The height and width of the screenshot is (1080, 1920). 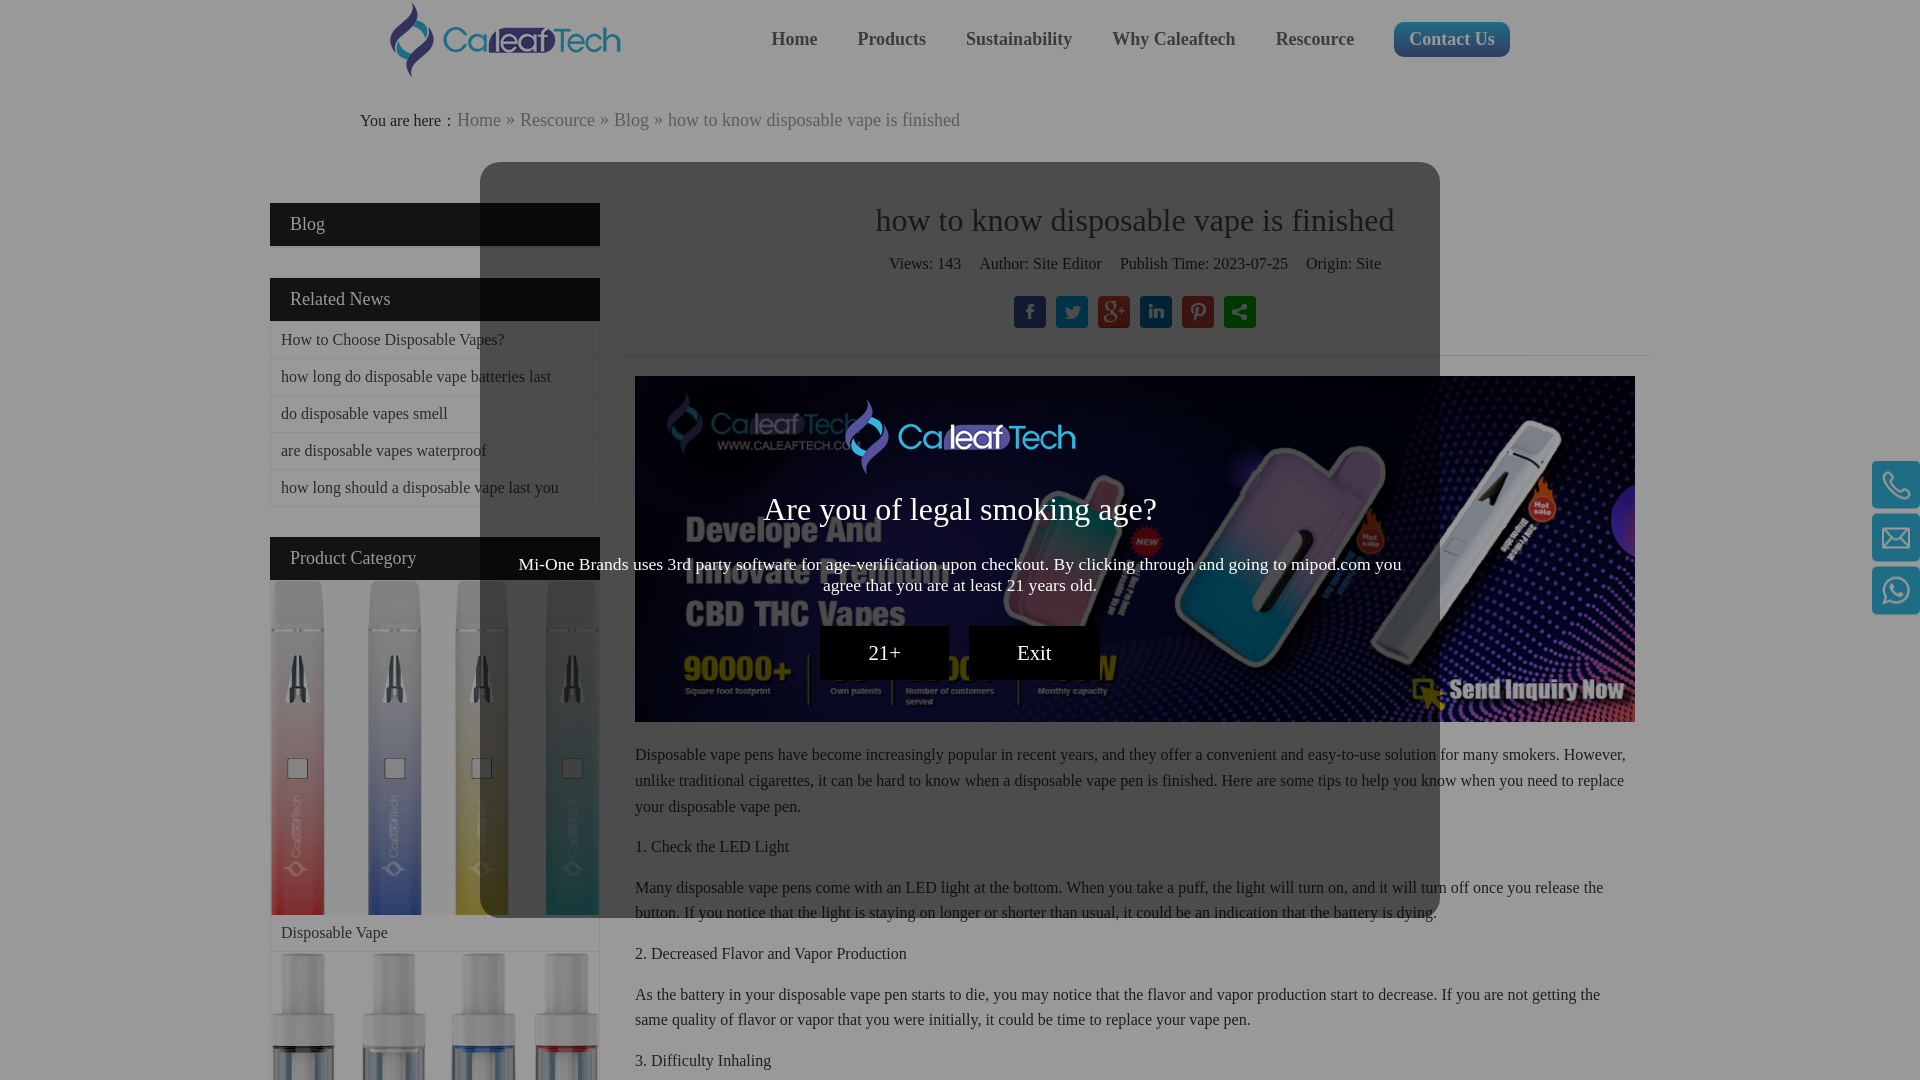 What do you see at coordinates (1316, 40) in the screenshot?
I see `Rescource` at bounding box center [1316, 40].